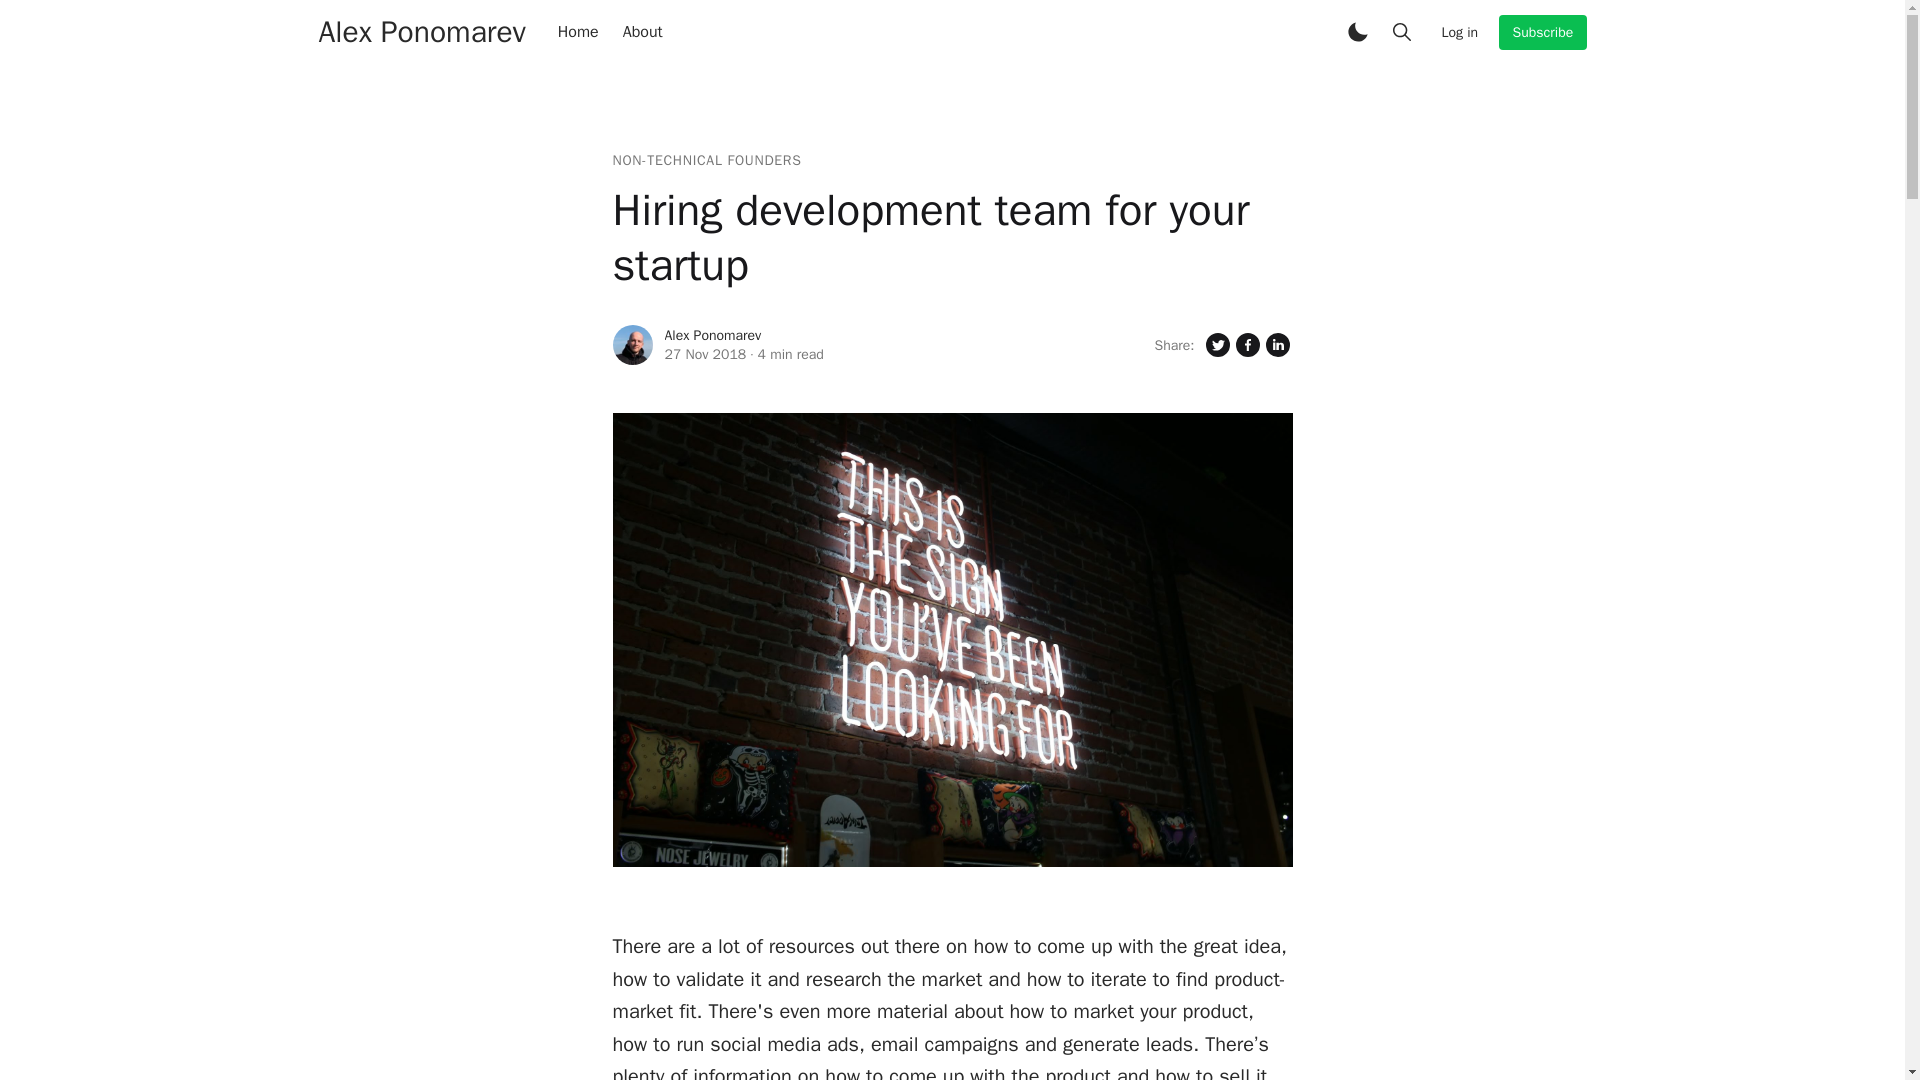 This screenshot has height=1080, width=1920. I want to click on Log in, so click(1460, 31).